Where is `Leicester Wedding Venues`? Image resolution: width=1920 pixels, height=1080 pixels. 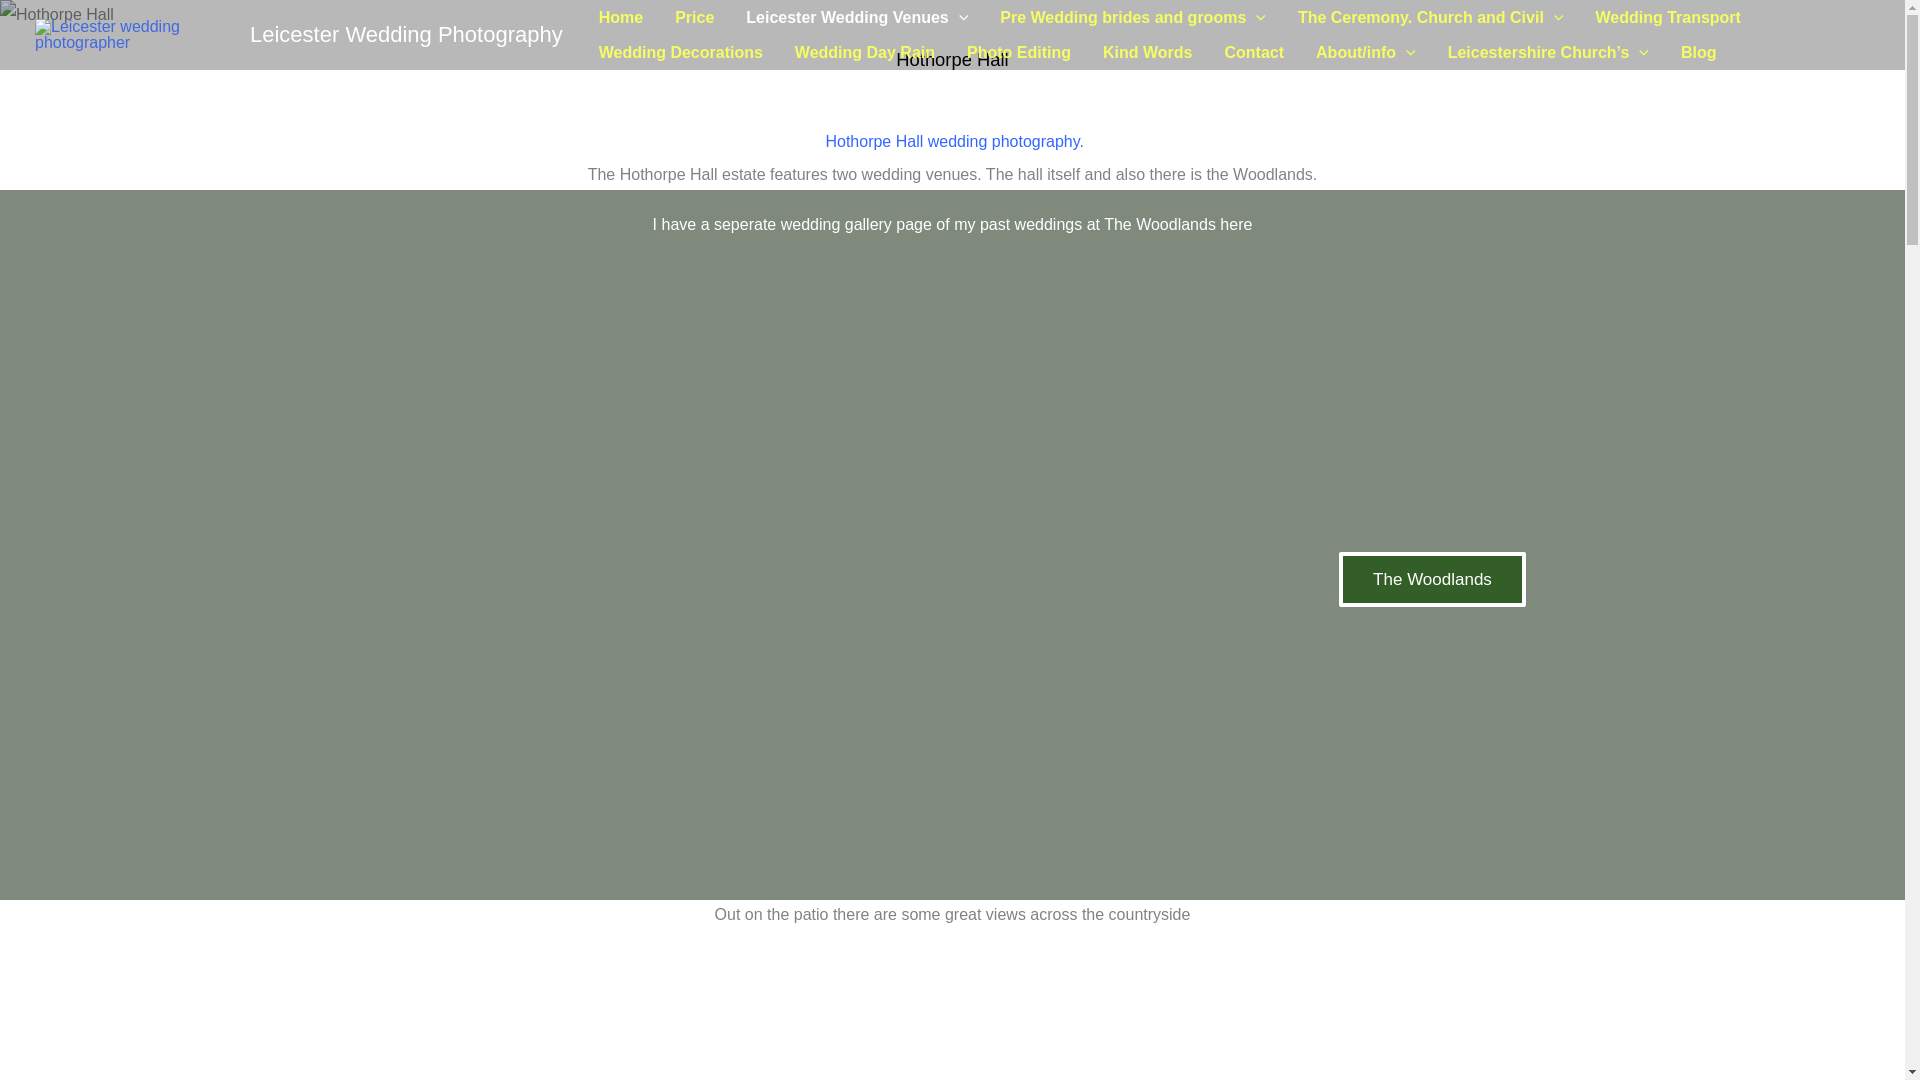
Leicester Wedding Venues is located at coordinates (856, 17).